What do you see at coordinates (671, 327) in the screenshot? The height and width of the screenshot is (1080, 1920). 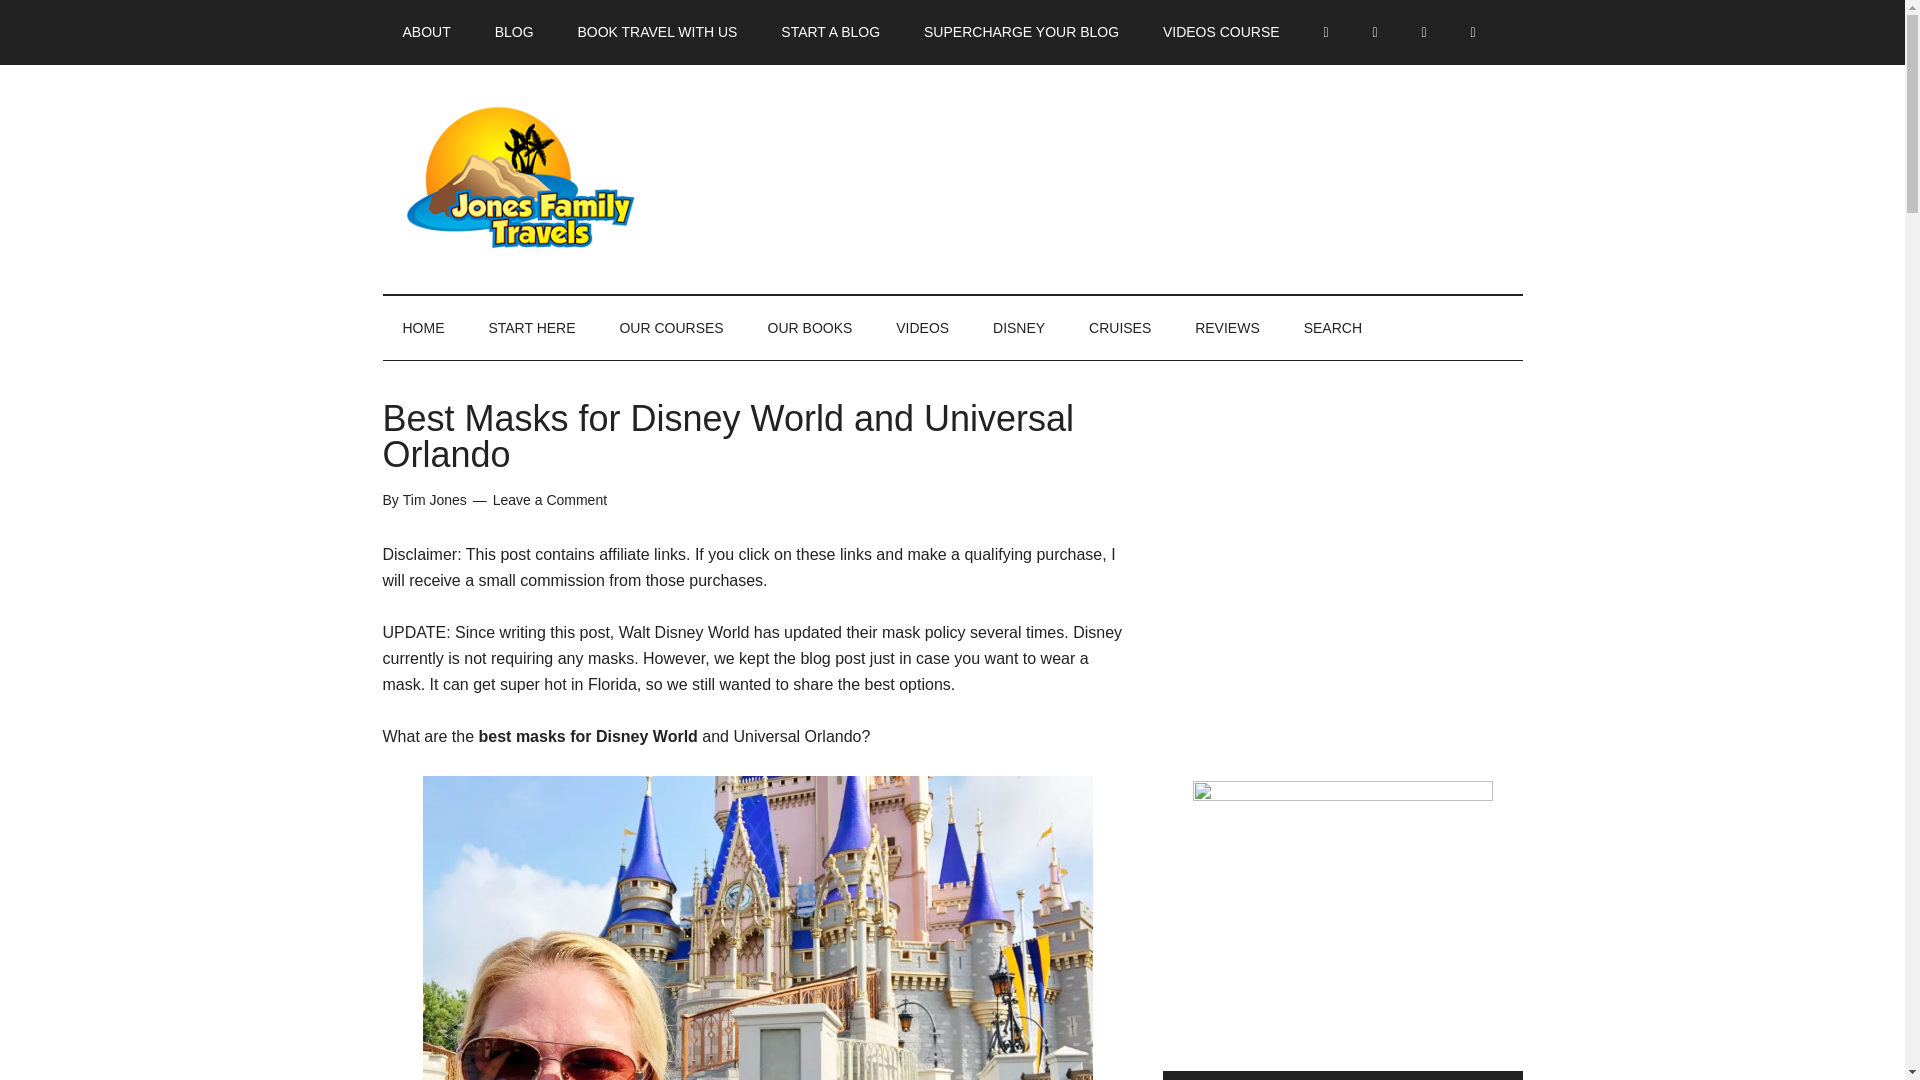 I see `OUR COURSES` at bounding box center [671, 327].